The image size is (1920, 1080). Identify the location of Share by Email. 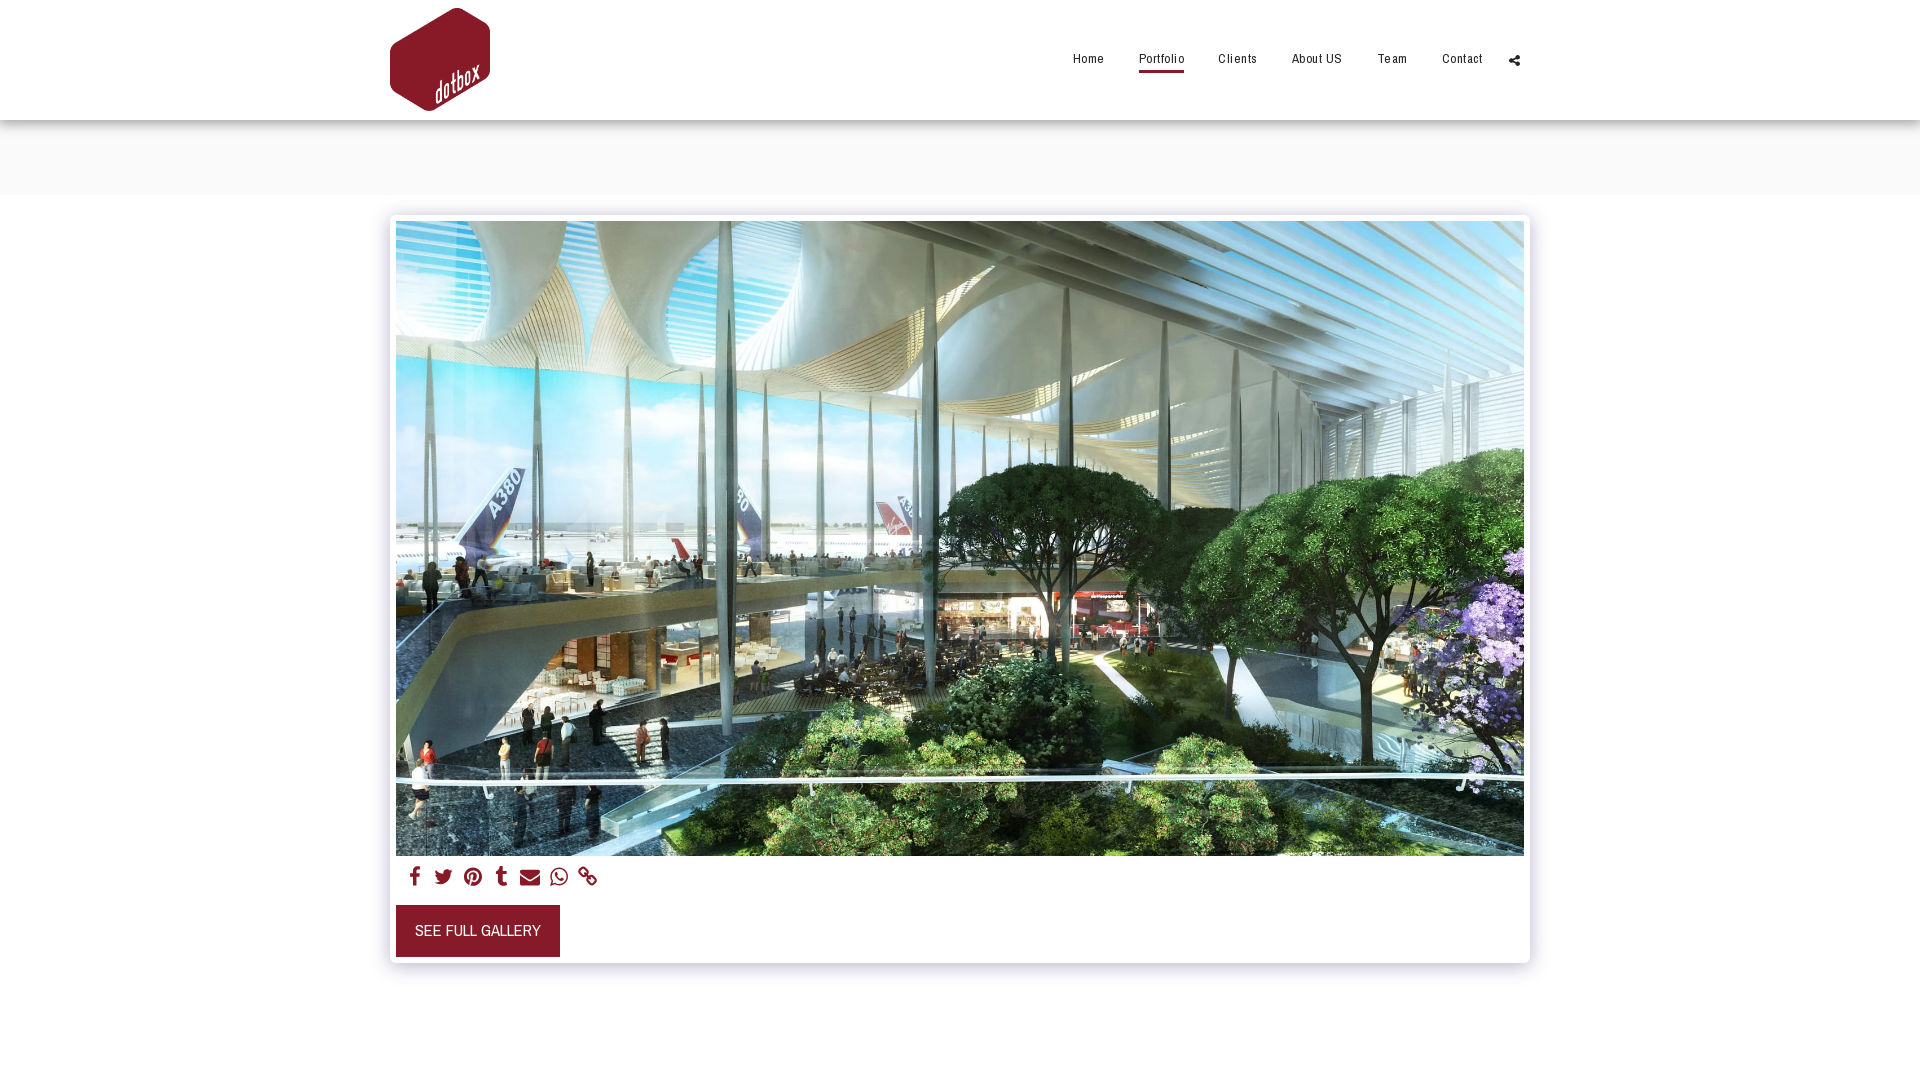
(530, 878).